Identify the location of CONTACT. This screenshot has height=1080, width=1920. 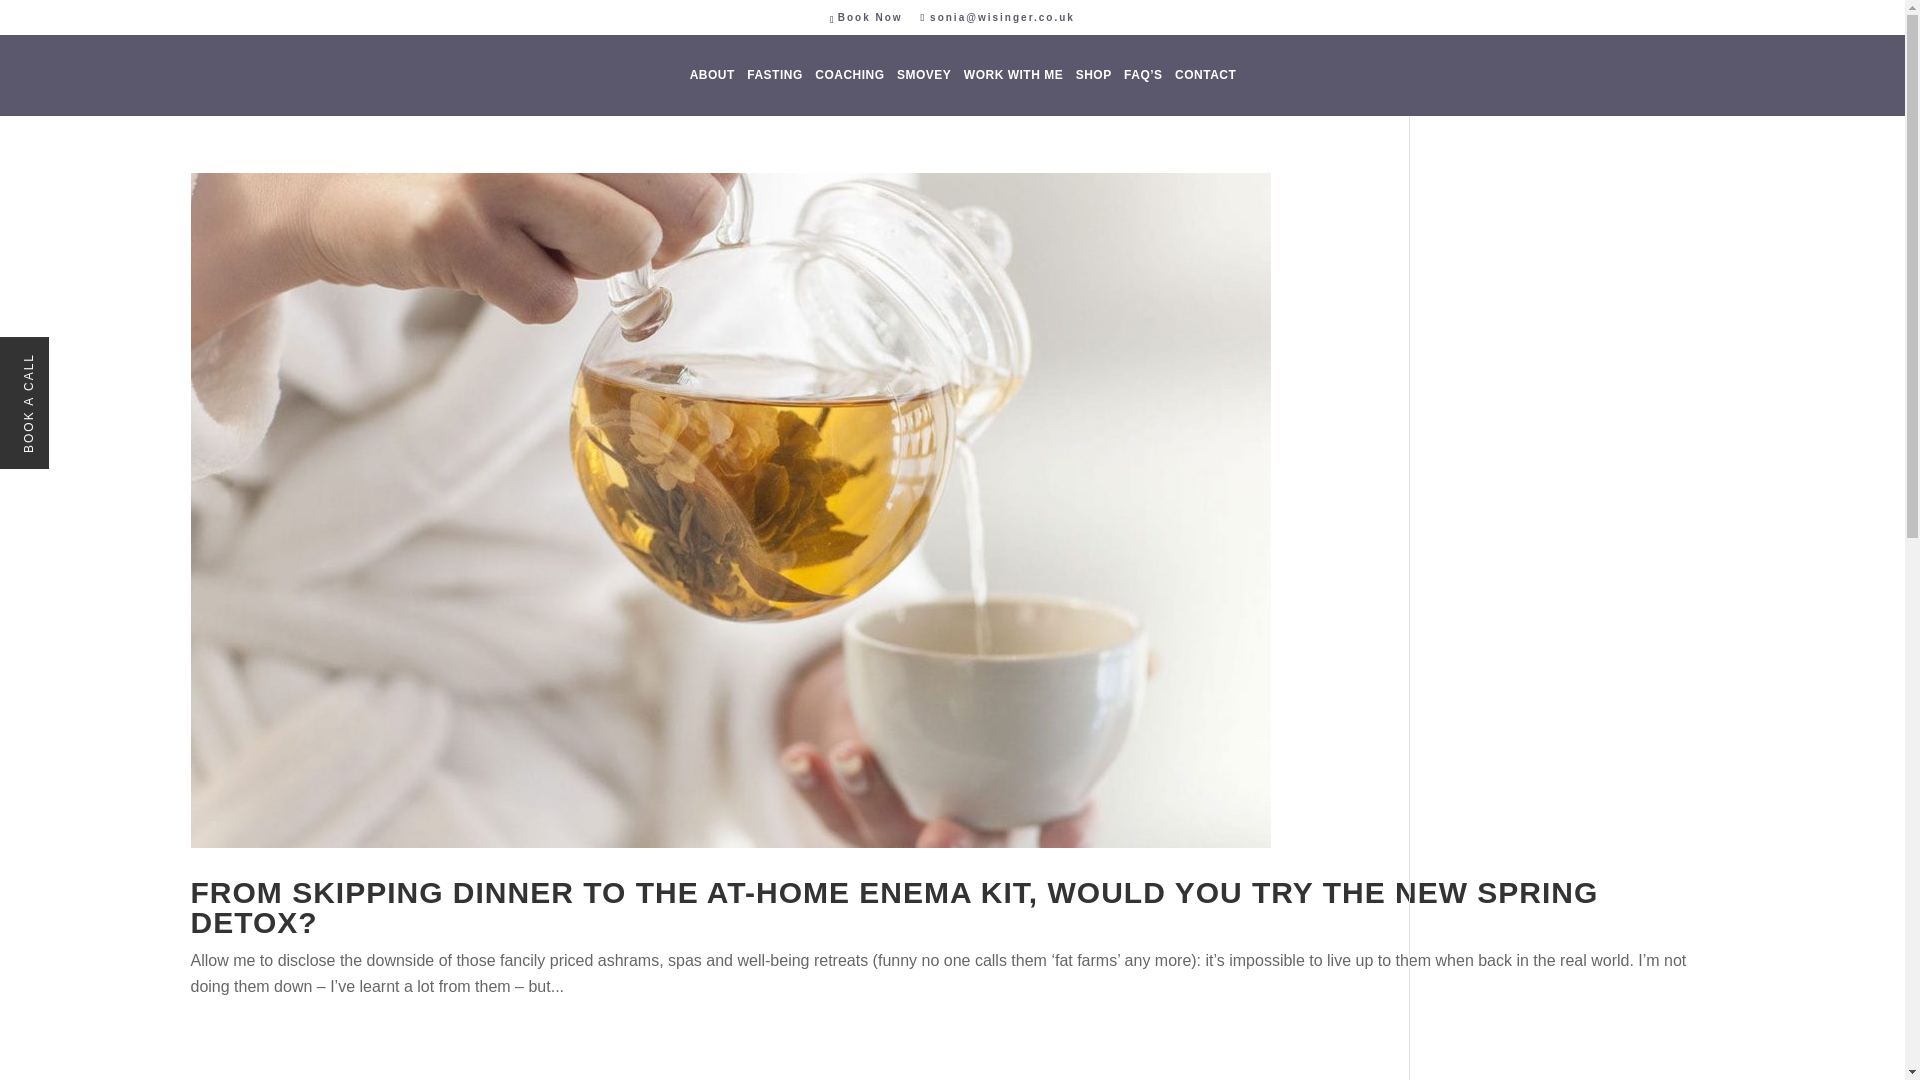
(1206, 92).